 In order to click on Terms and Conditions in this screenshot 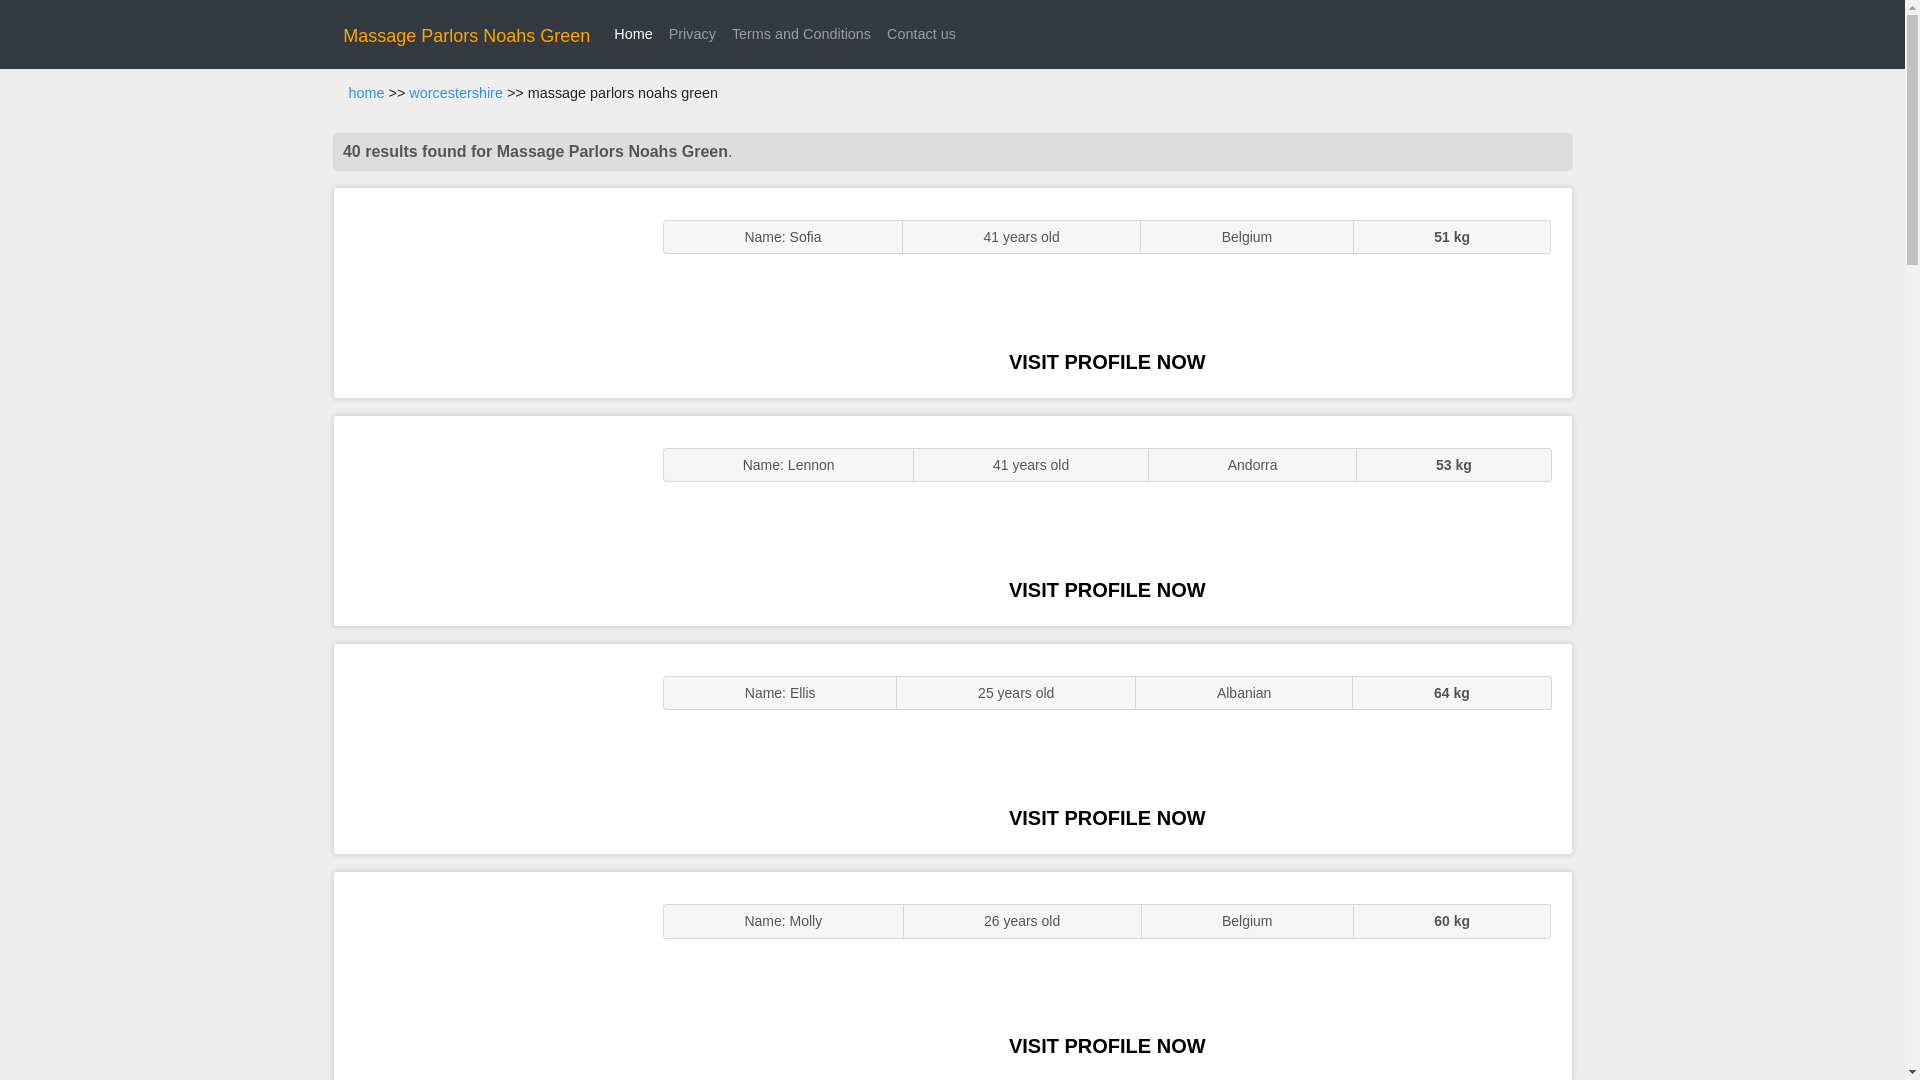, I will do `click(801, 34)`.